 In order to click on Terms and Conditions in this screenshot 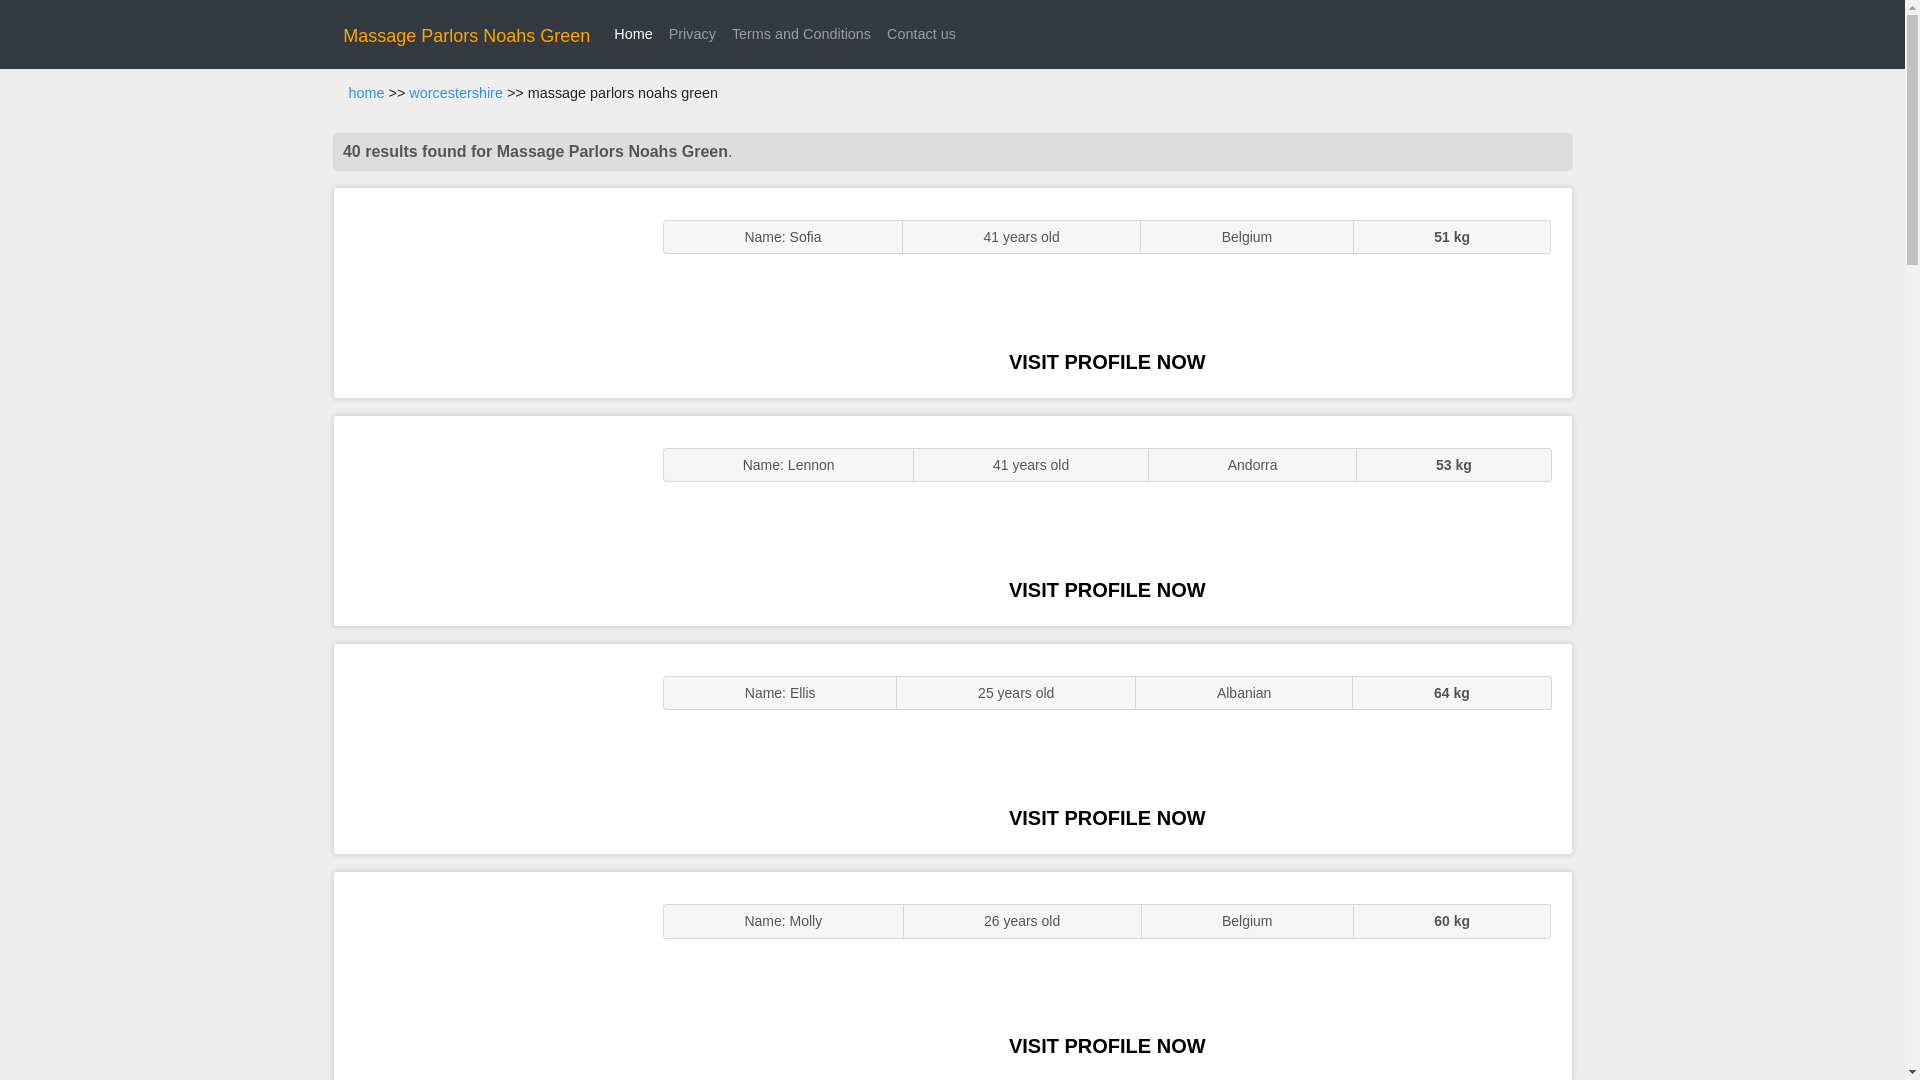, I will do `click(801, 34)`.